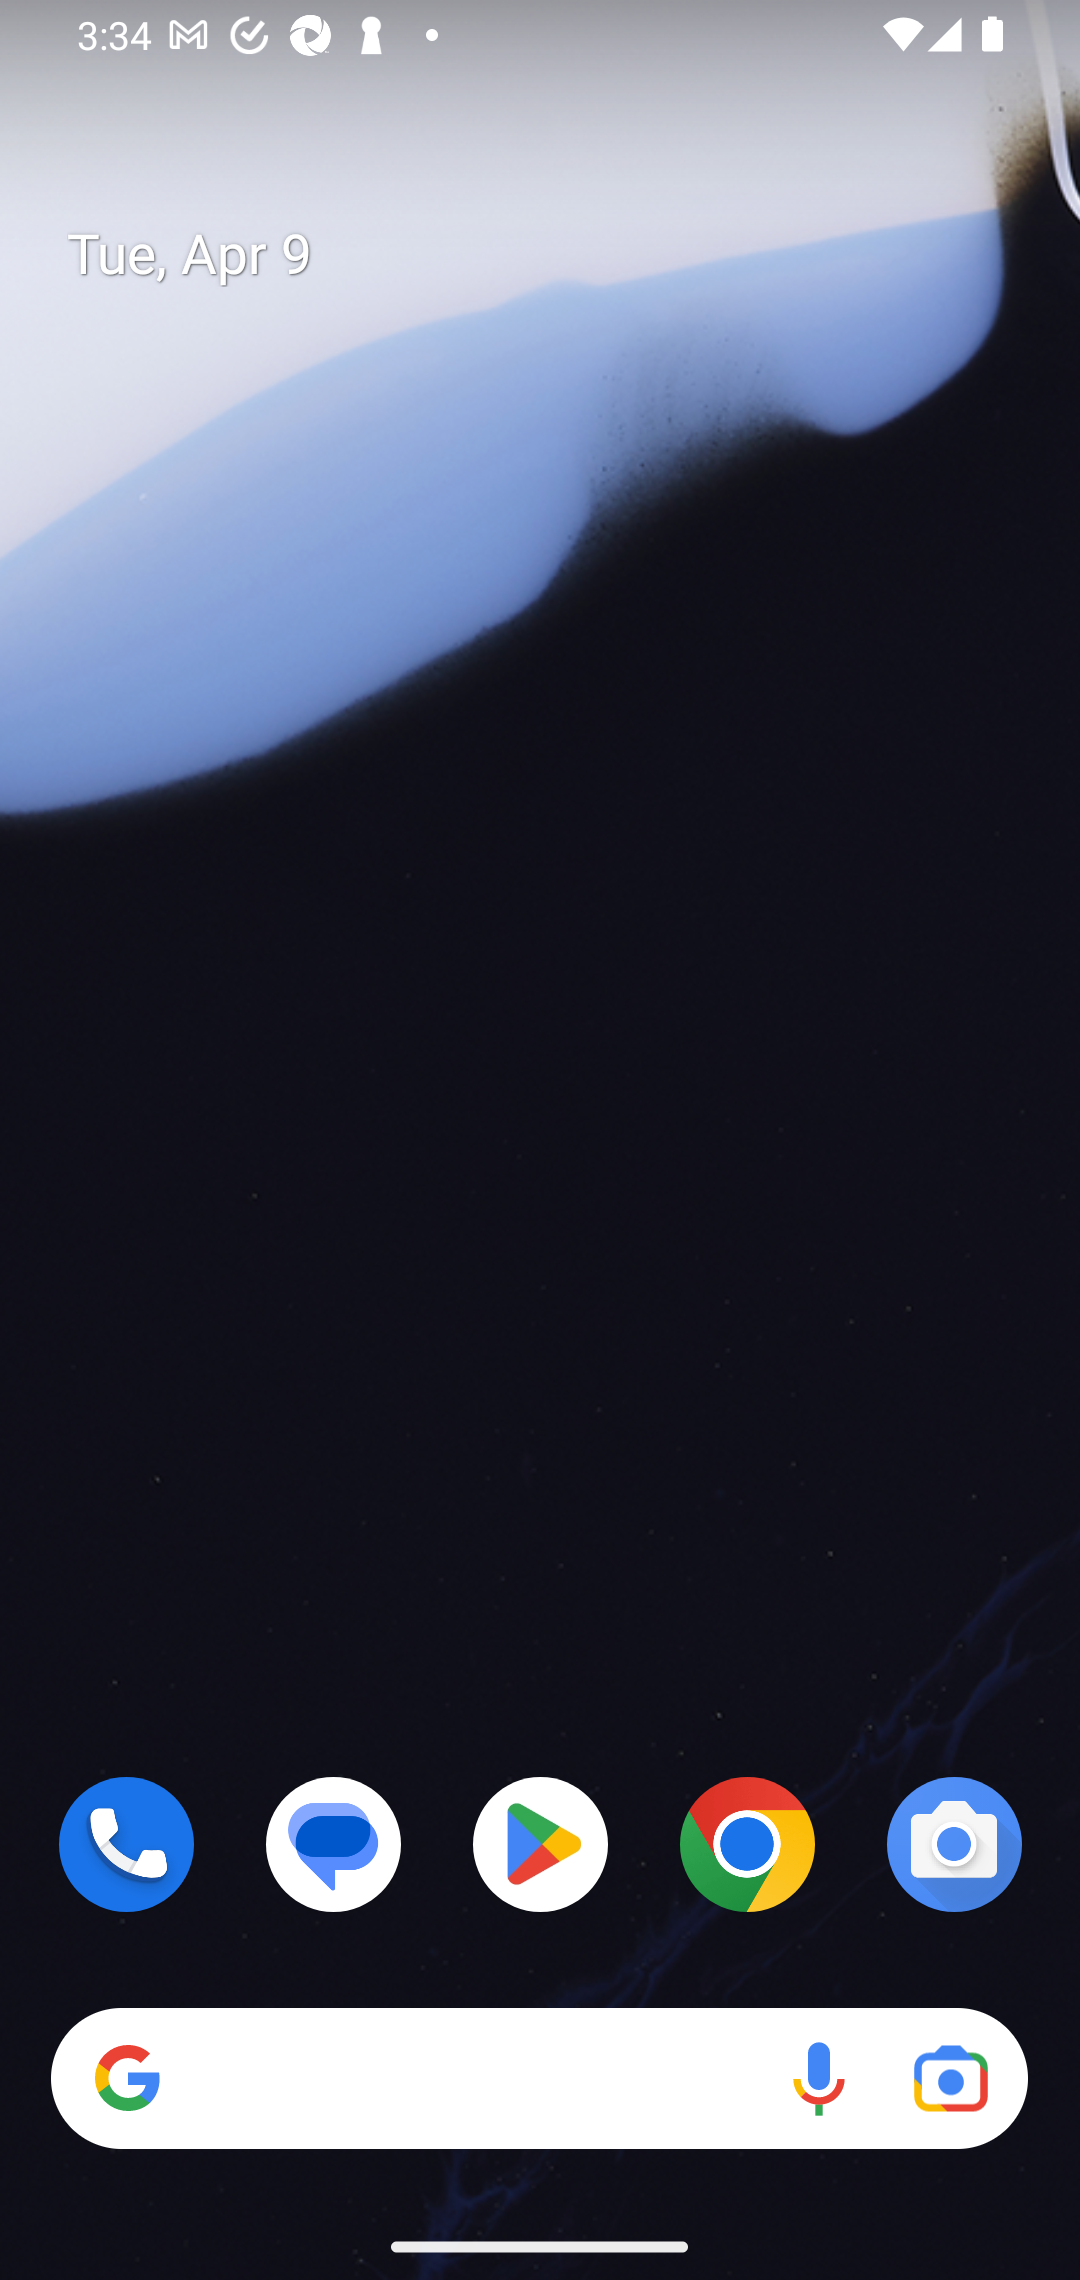 Image resolution: width=1080 pixels, height=2280 pixels. Describe the element at coordinates (540, 1844) in the screenshot. I see `Play Store` at that location.